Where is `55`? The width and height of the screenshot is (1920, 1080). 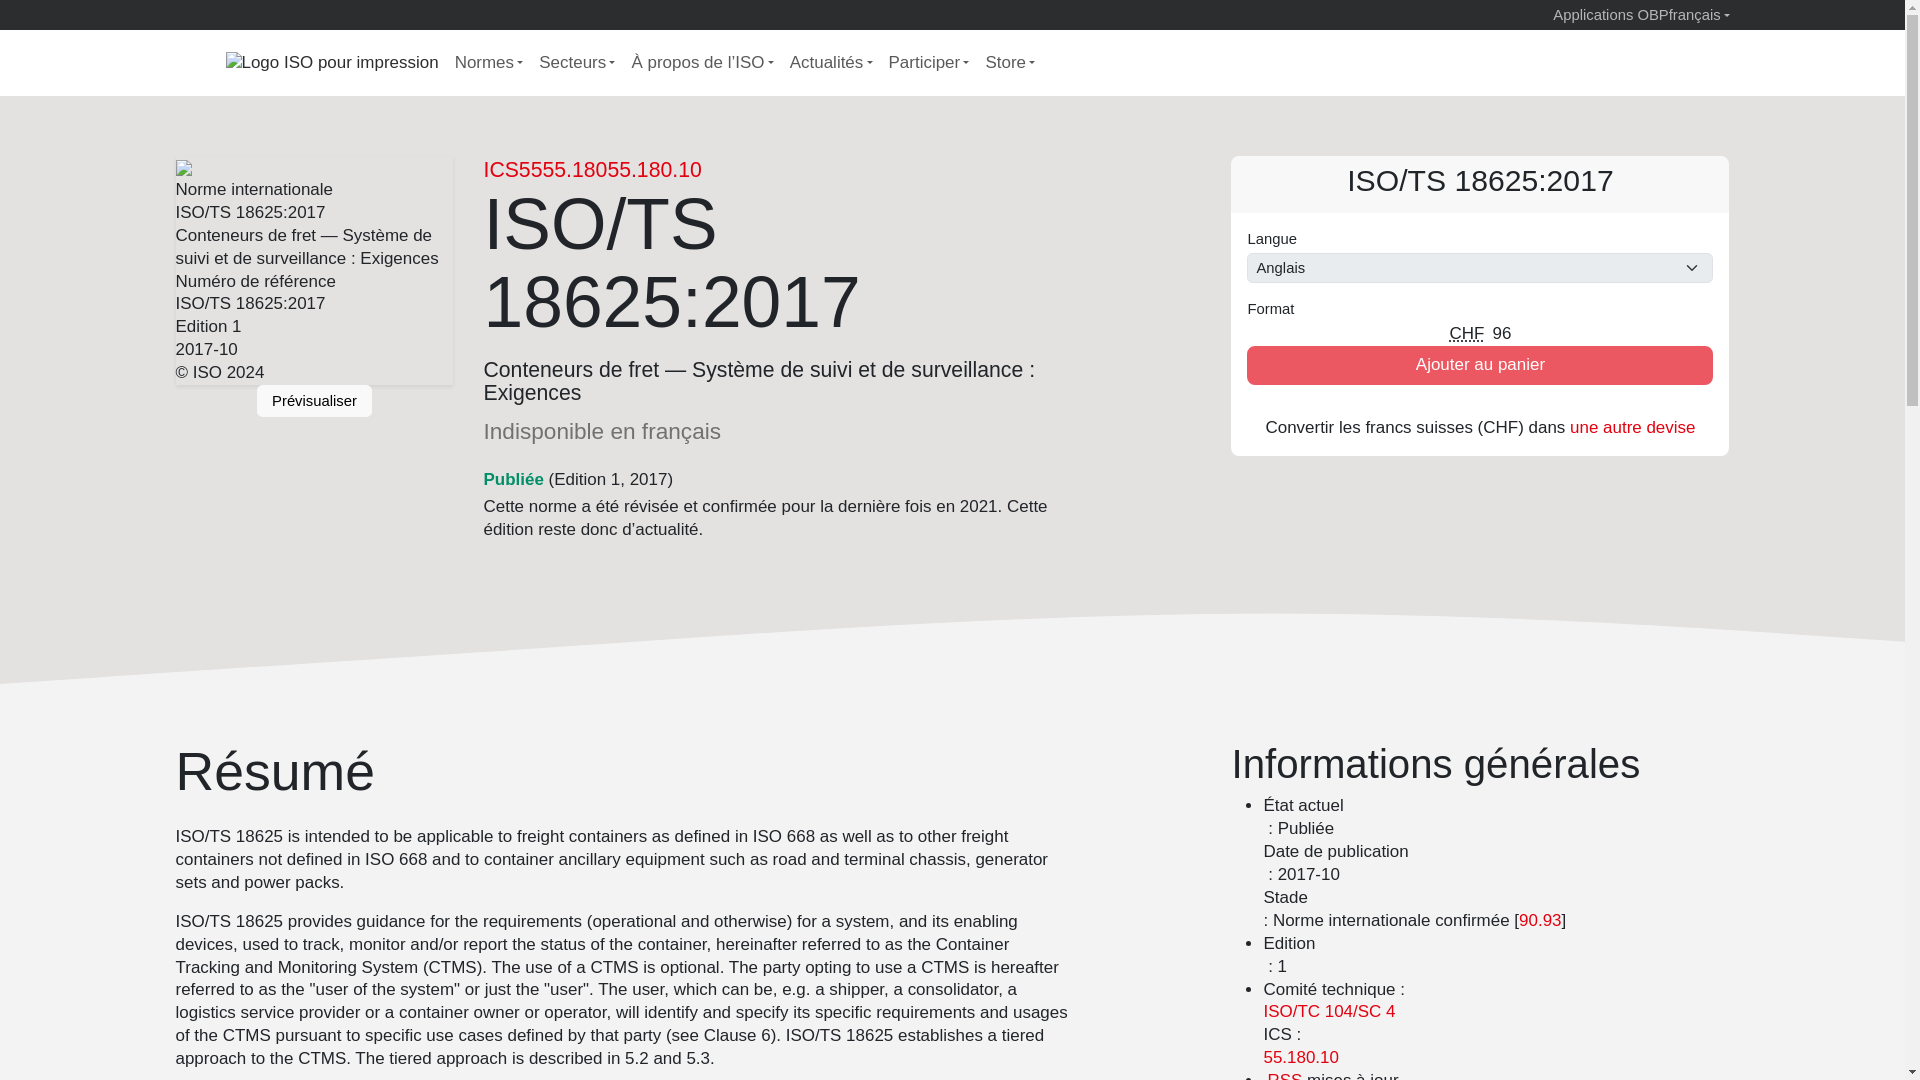
55 is located at coordinates (530, 169).